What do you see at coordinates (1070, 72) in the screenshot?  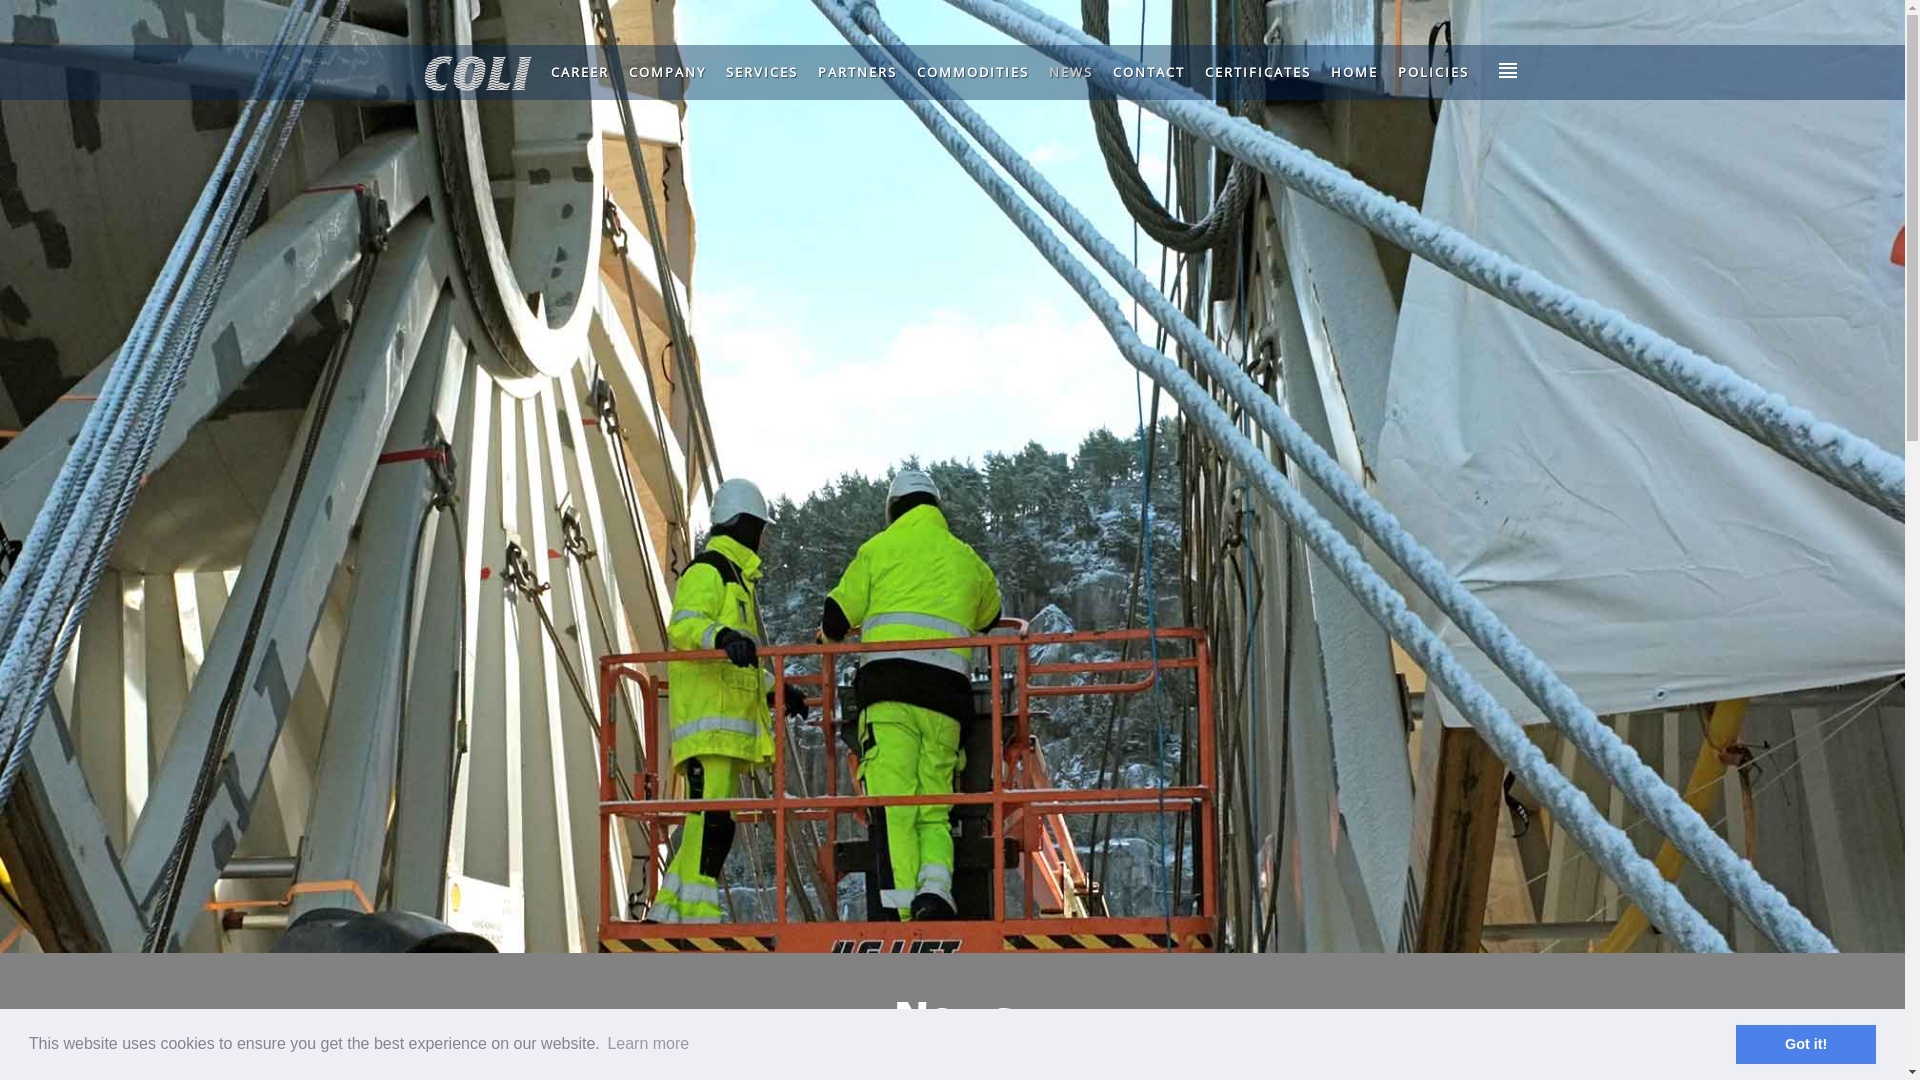 I see `NEWS` at bounding box center [1070, 72].